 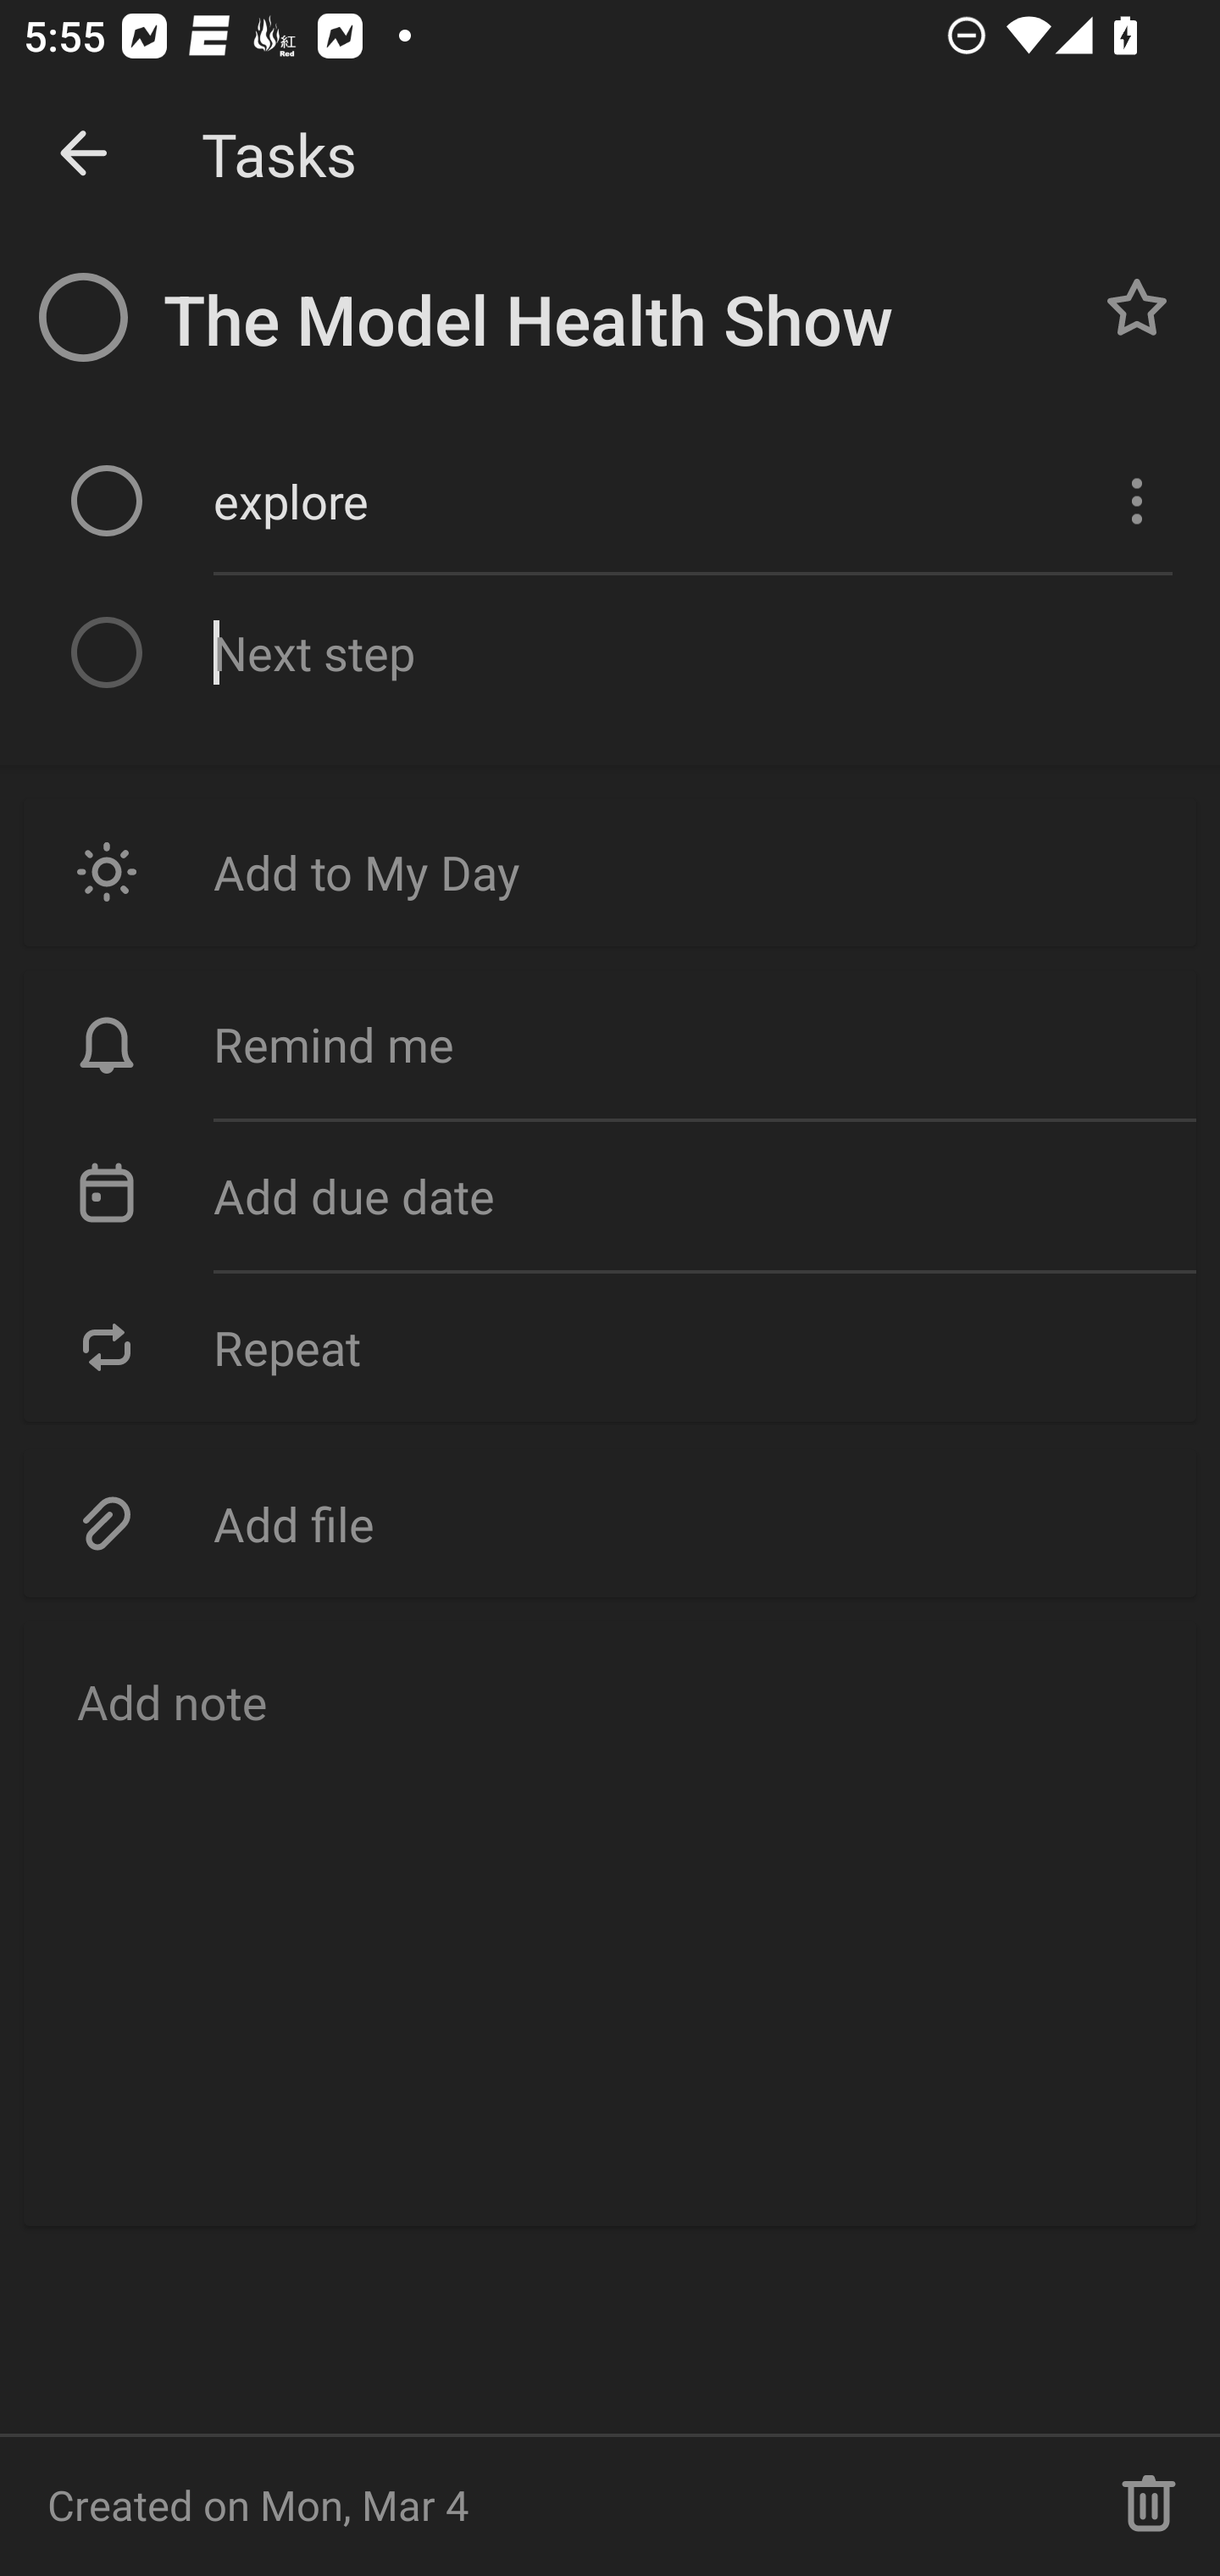 I want to click on Repeat, so click(x=610, y=1347).